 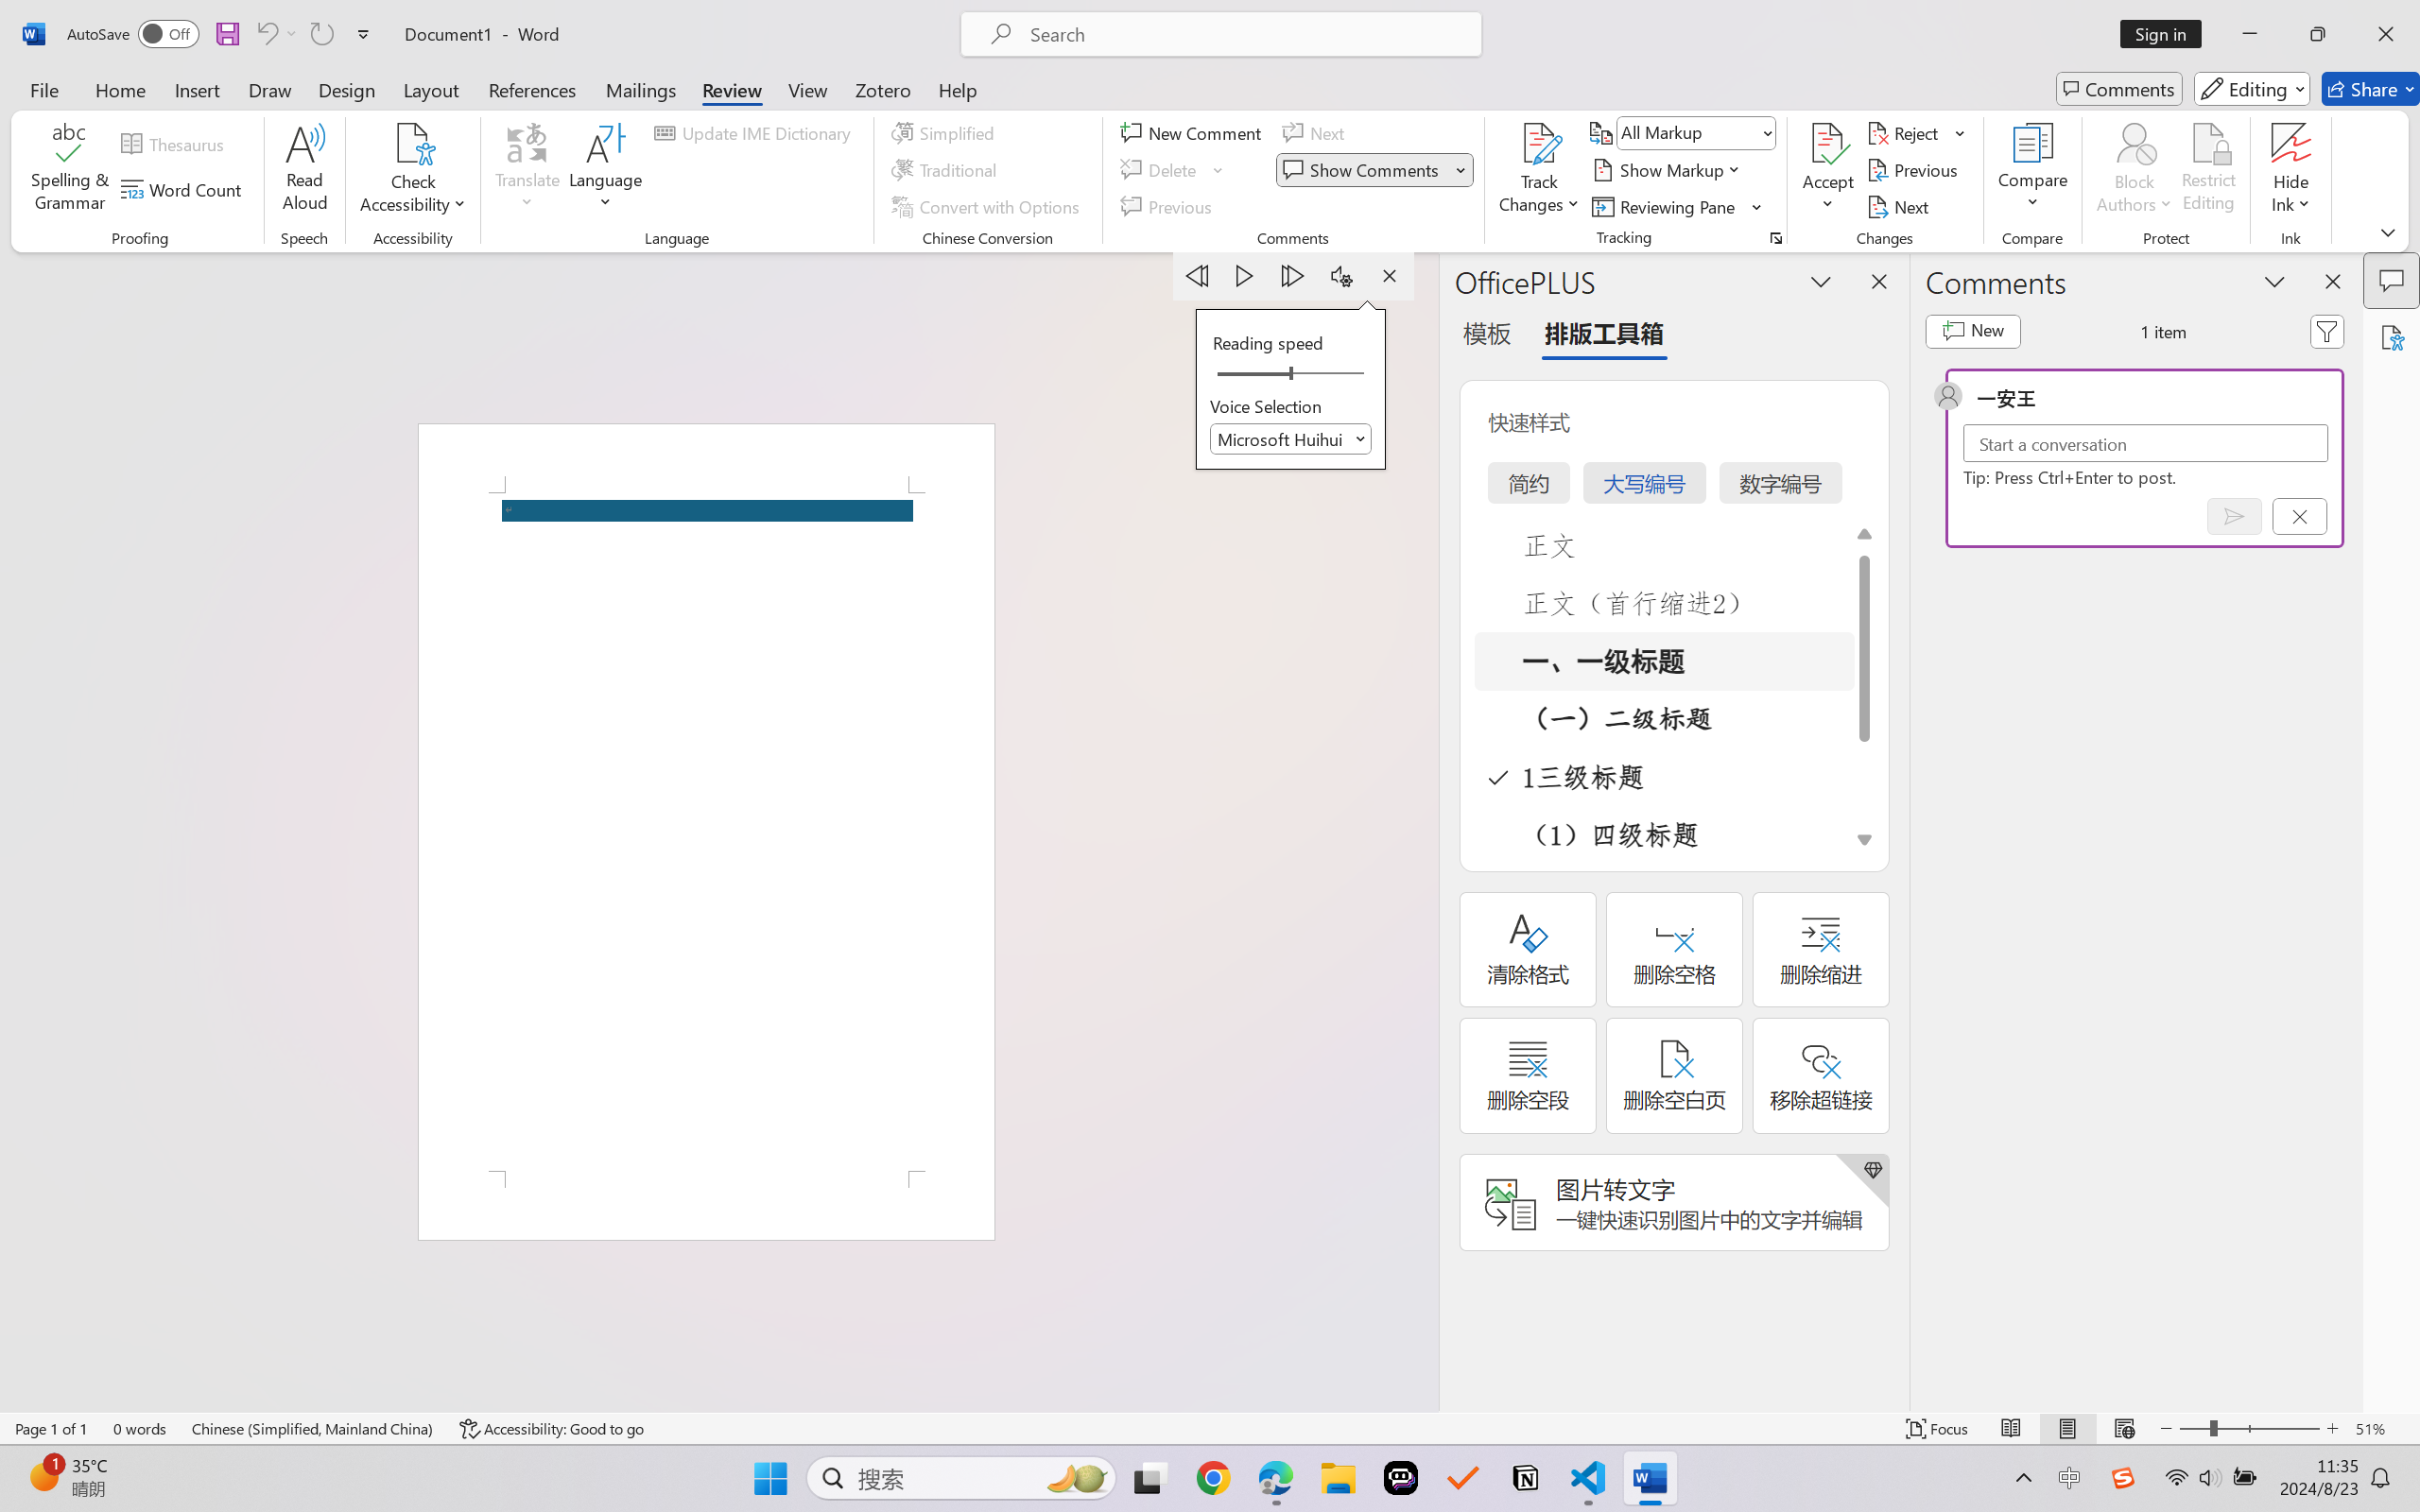 I want to click on New comment, so click(x=1973, y=331).